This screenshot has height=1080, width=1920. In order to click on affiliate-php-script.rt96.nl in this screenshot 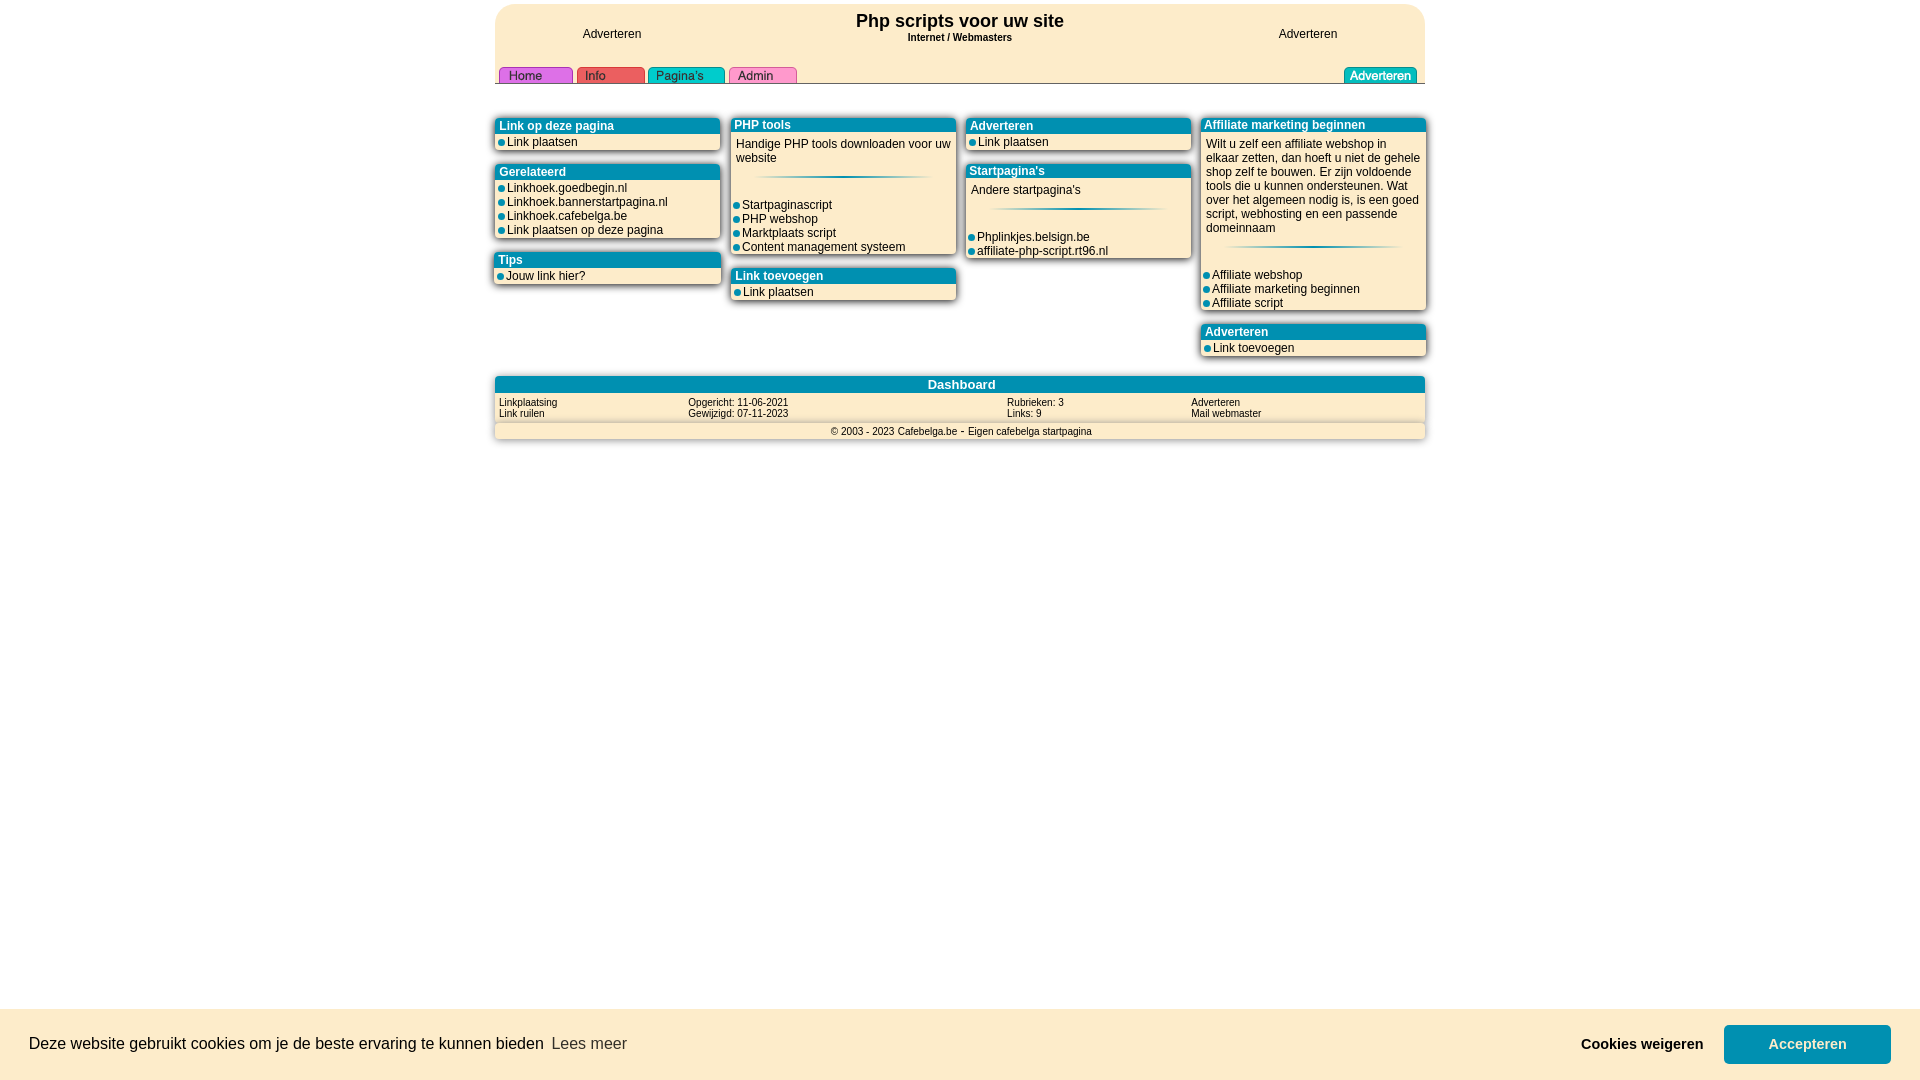, I will do `click(1042, 251)`.